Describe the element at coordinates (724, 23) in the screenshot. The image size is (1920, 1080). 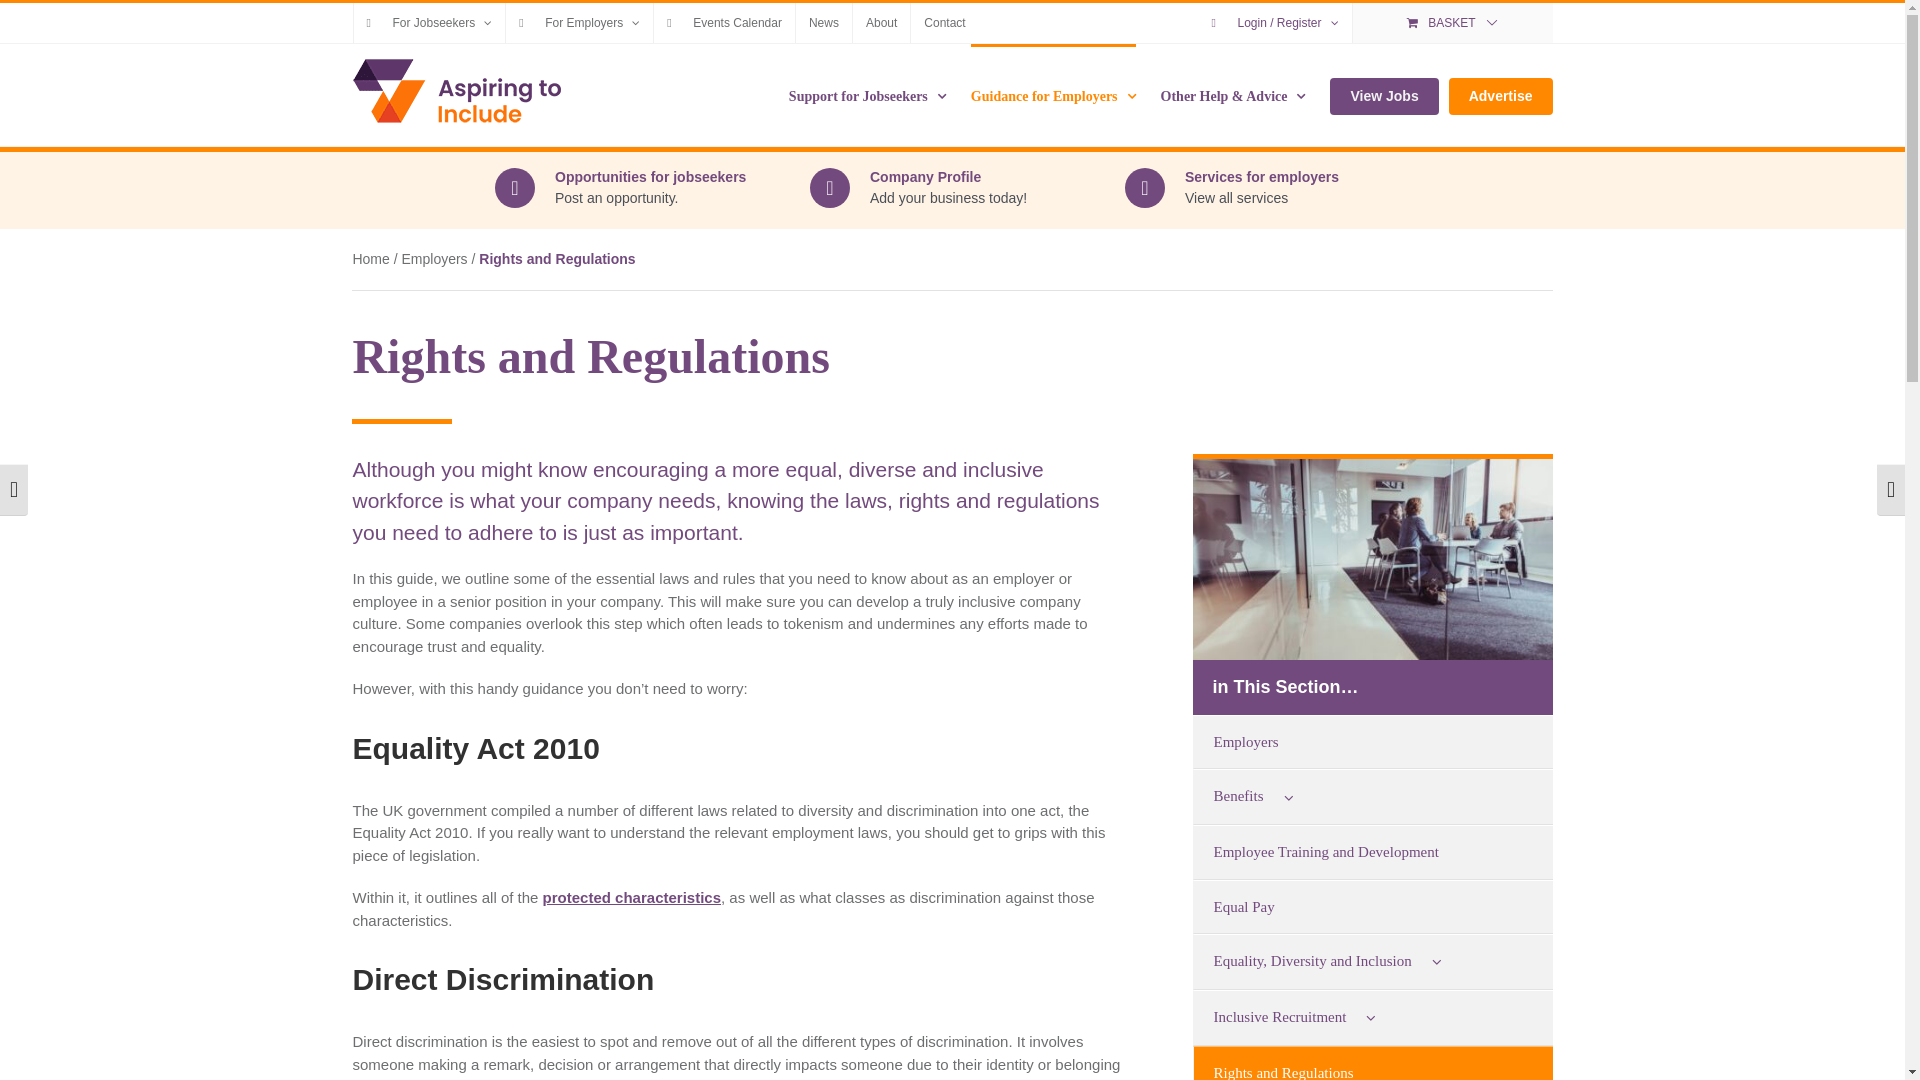
I see `Events Calendar` at that location.